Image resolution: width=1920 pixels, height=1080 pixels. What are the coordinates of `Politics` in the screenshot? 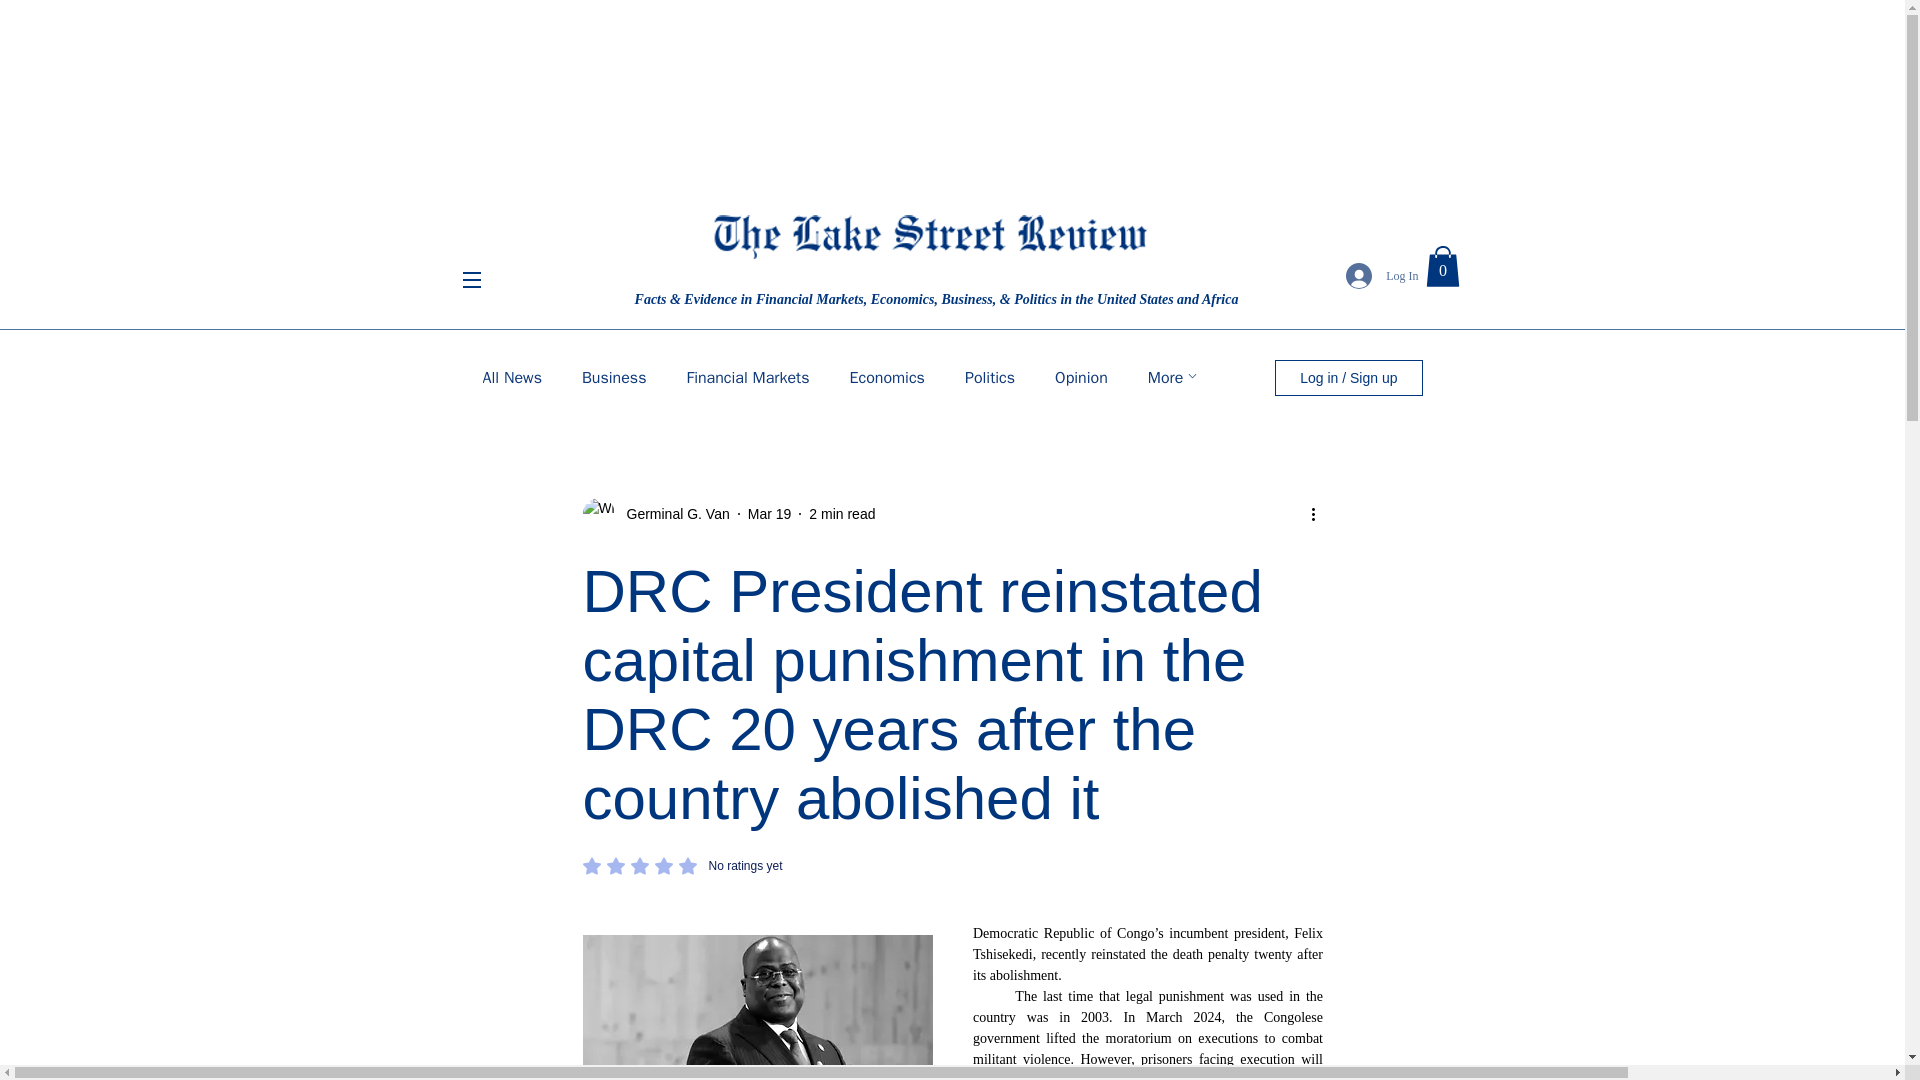 It's located at (1442, 266).